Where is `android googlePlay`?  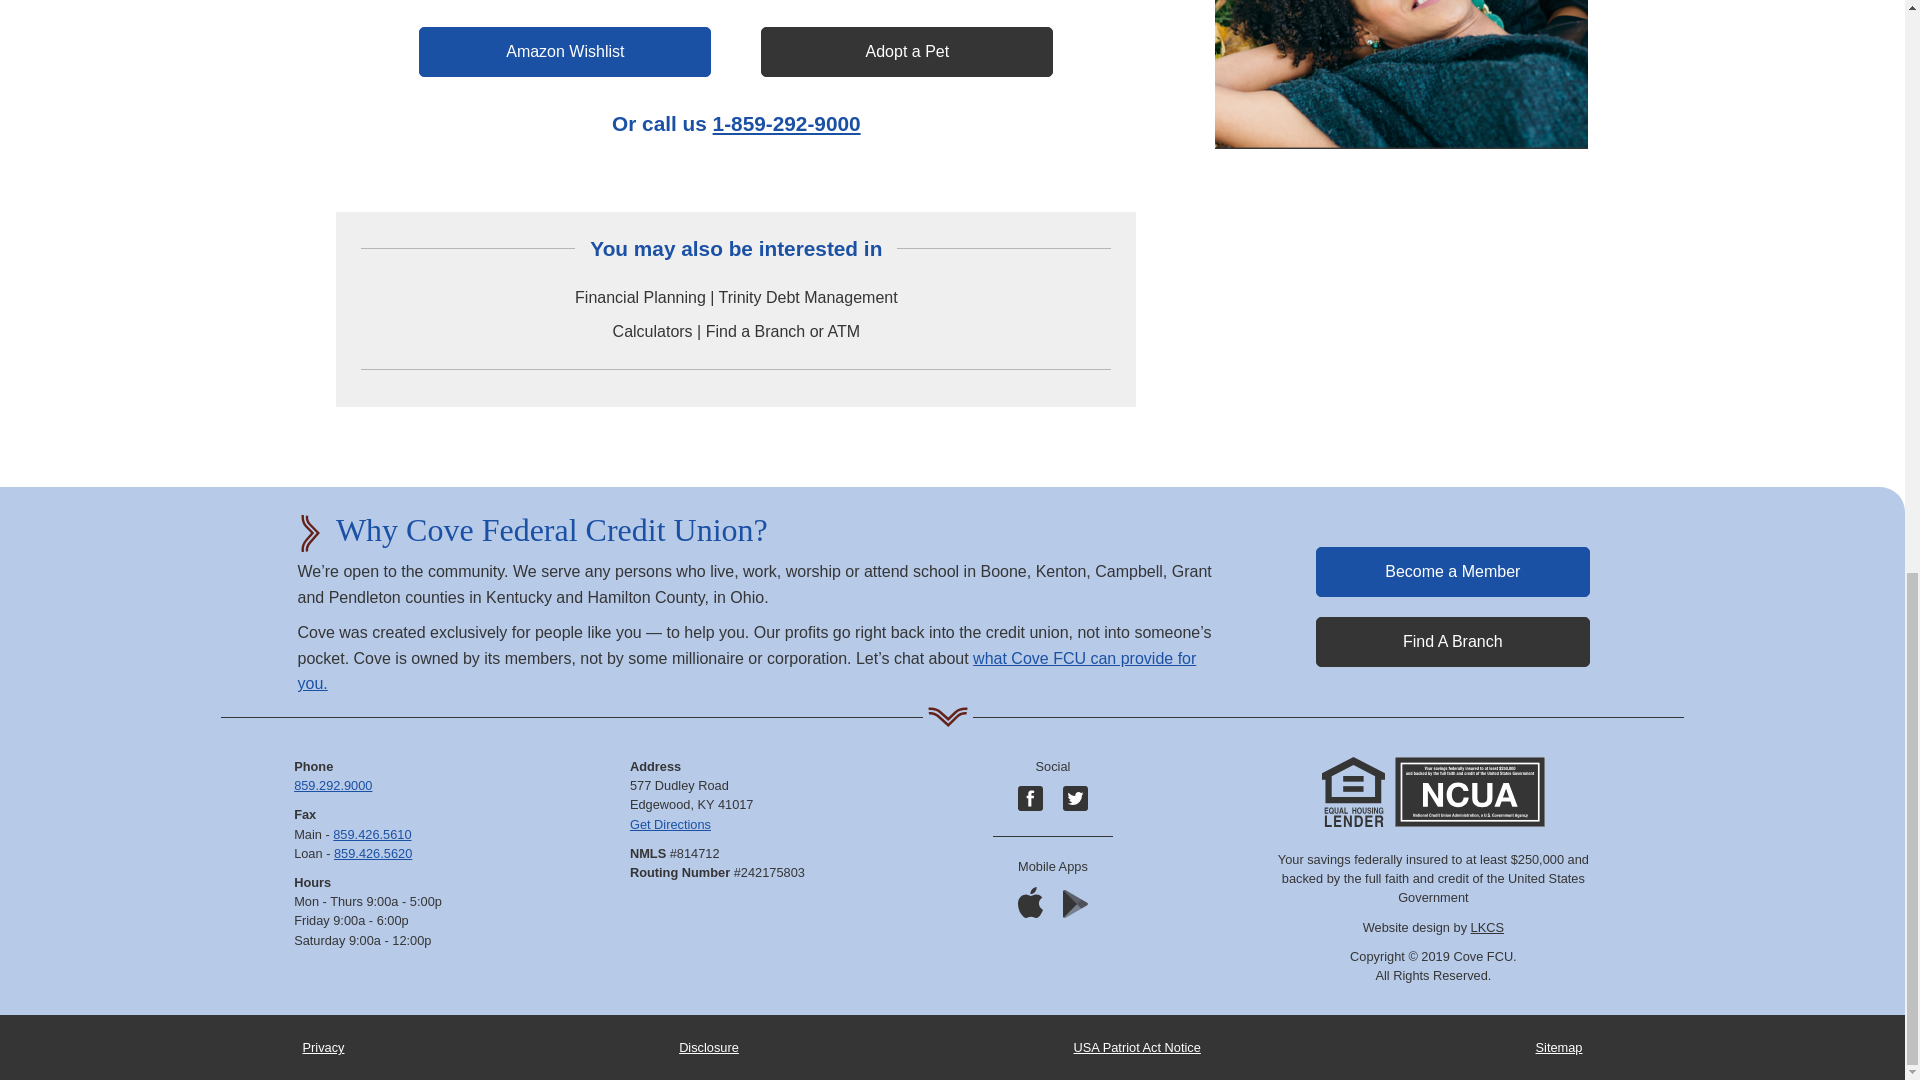
android googlePlay is located at coordinates (1076, 904).